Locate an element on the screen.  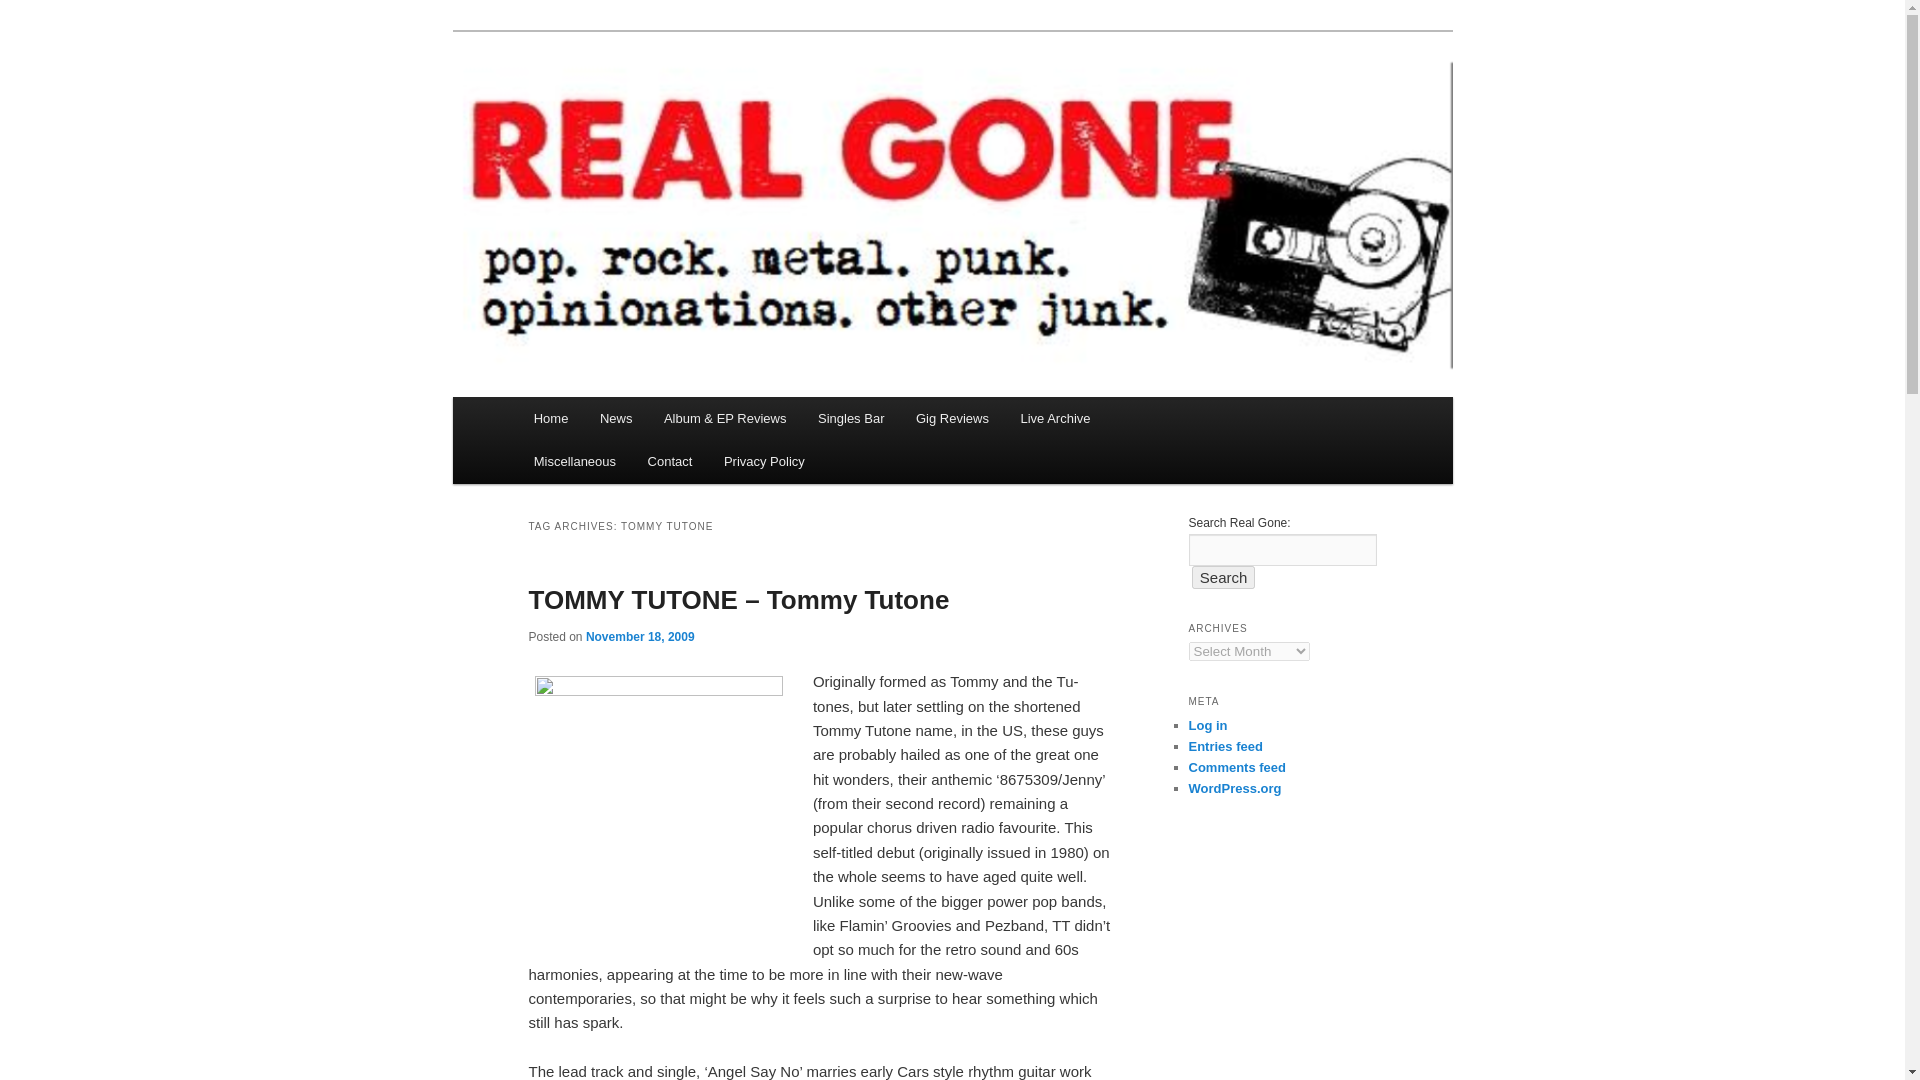
News is located at coordinates (616, 418).